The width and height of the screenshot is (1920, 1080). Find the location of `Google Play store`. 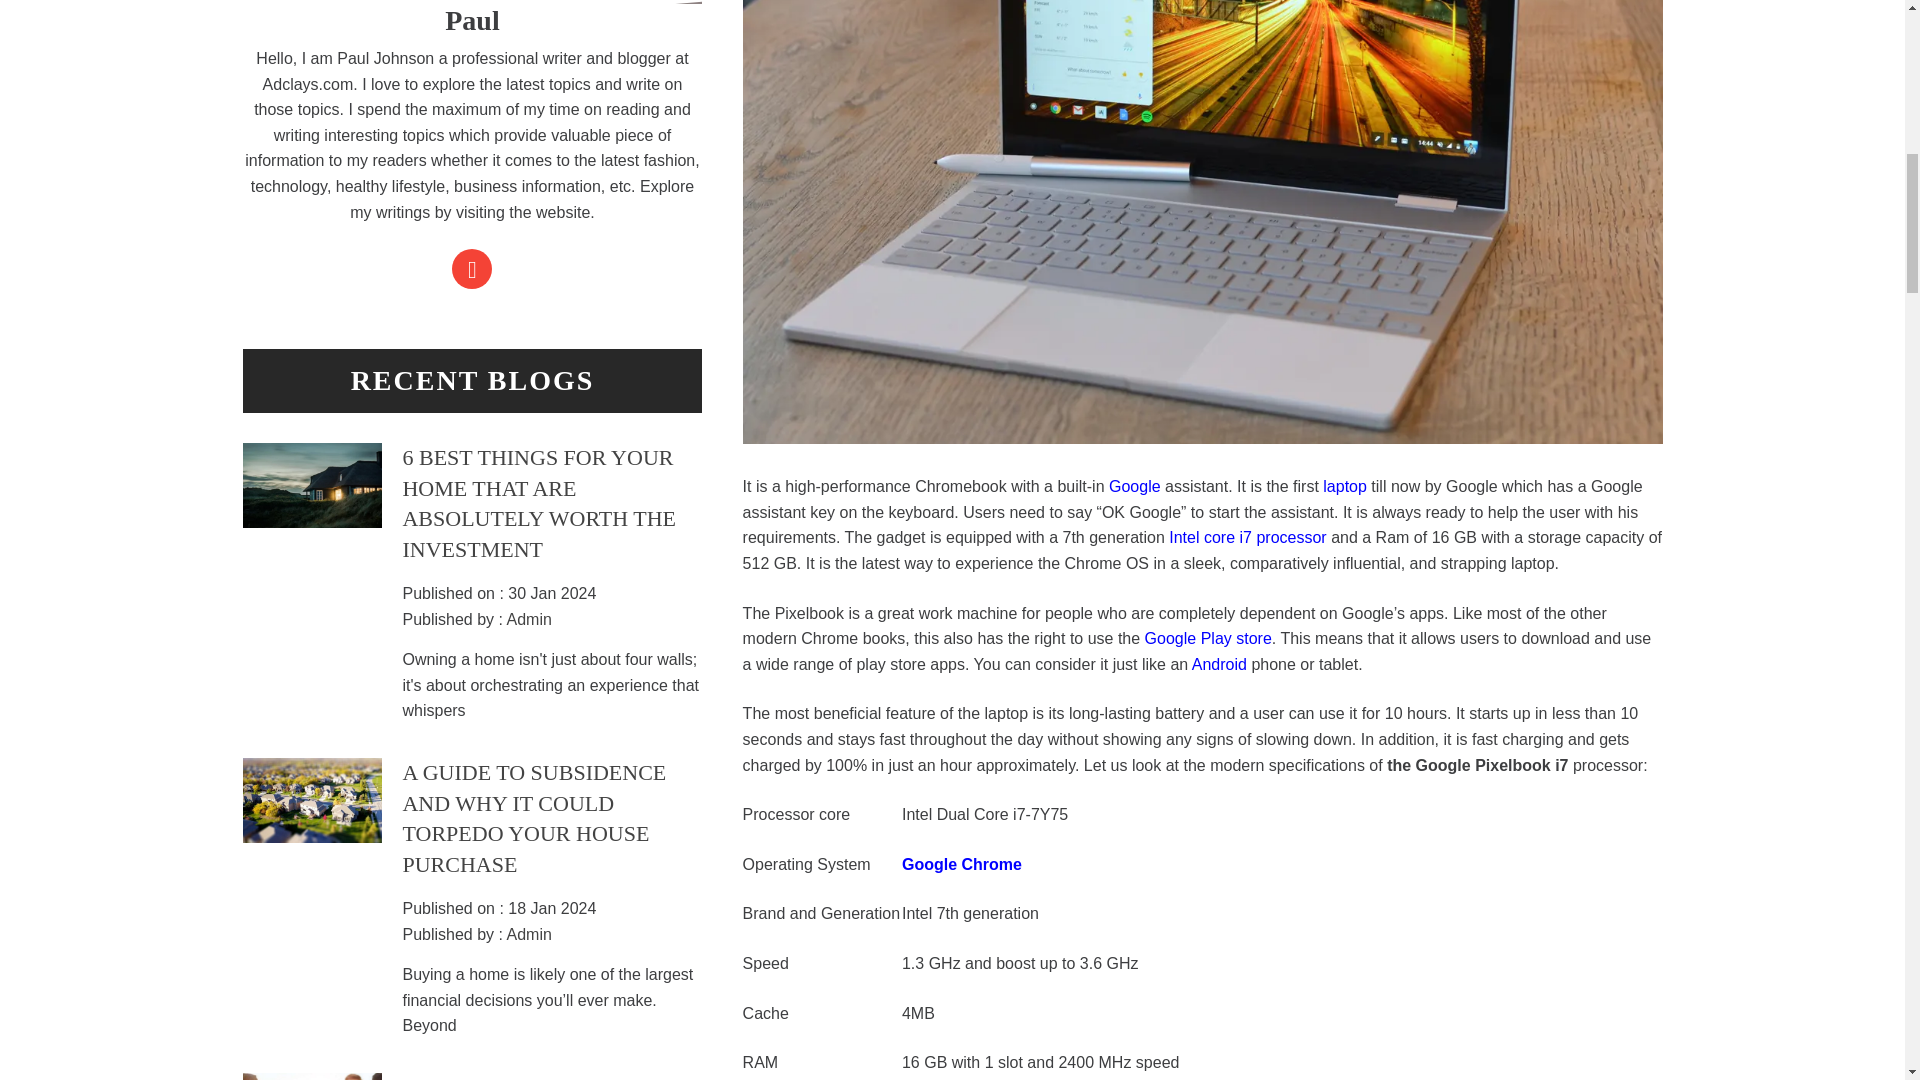

Google Play store is located at coordinates (1208, 638).